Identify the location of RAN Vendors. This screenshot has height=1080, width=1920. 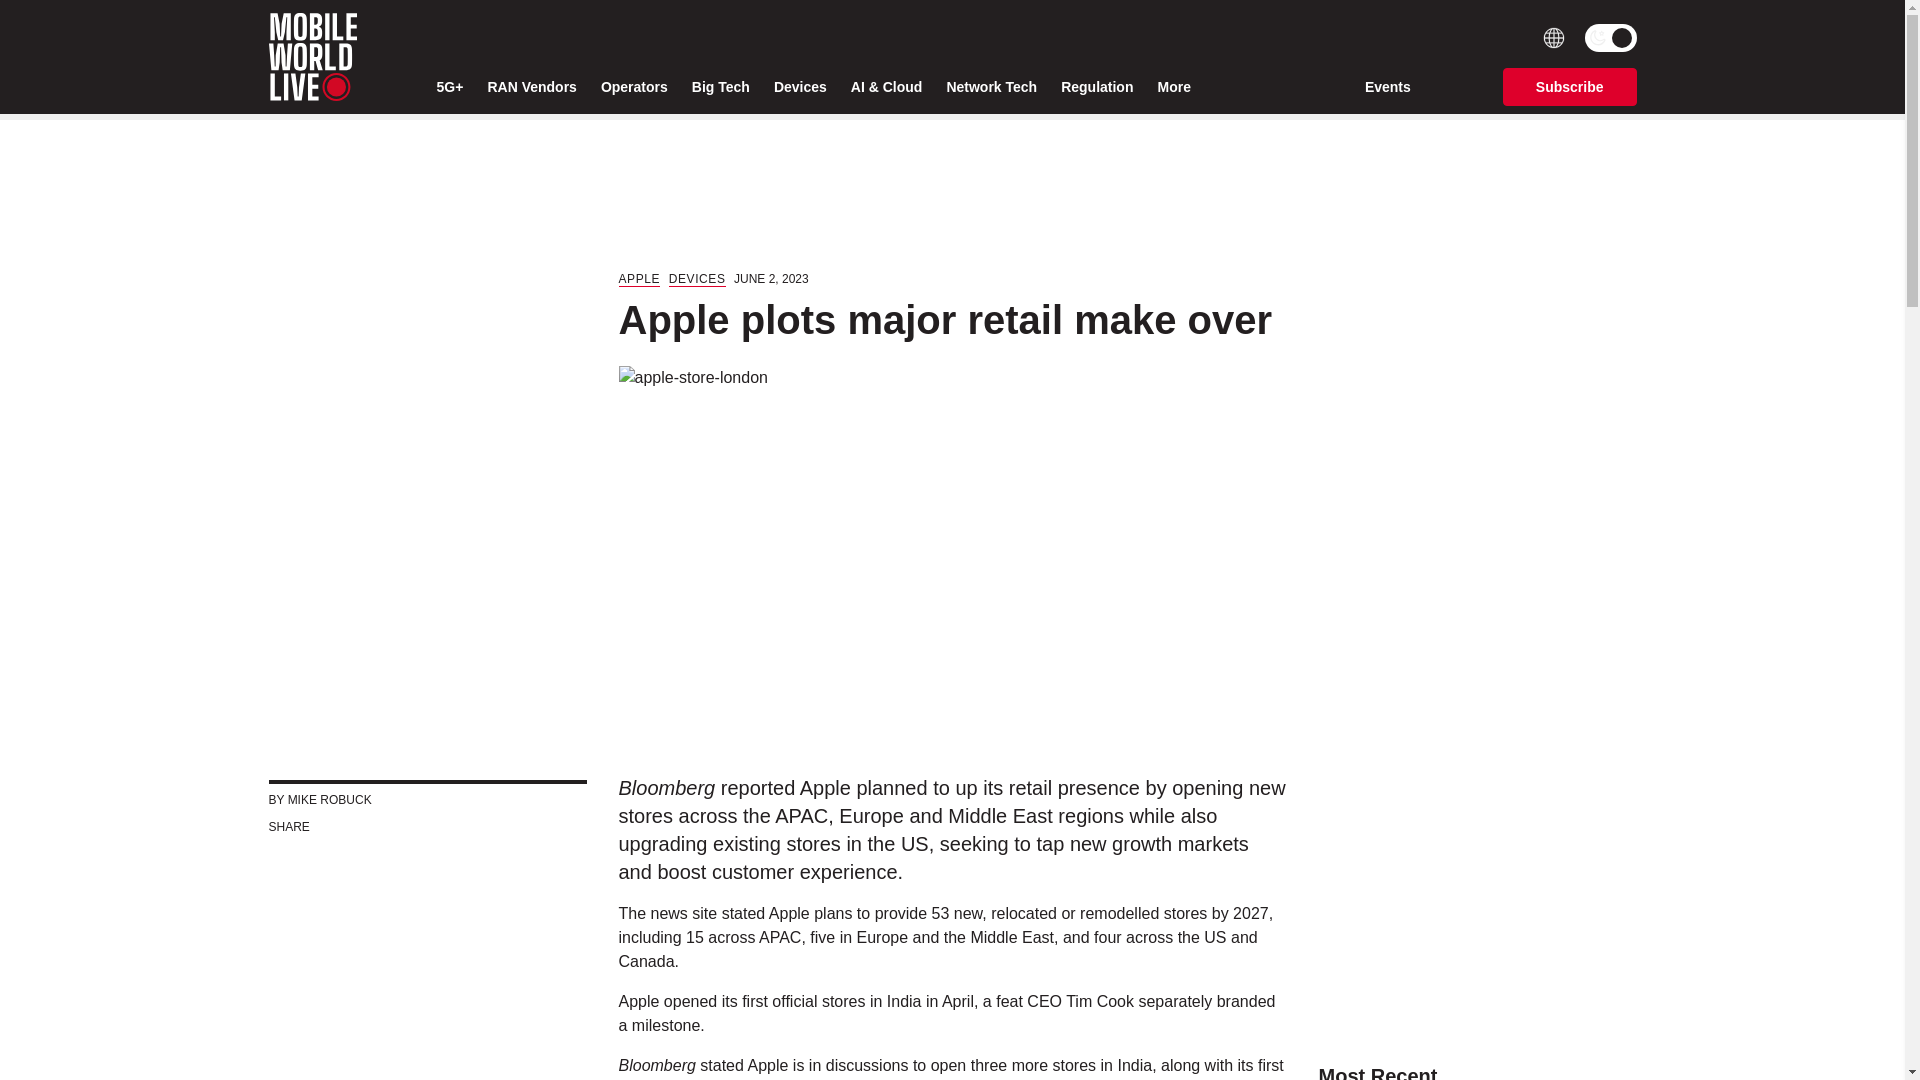
(532, 87).